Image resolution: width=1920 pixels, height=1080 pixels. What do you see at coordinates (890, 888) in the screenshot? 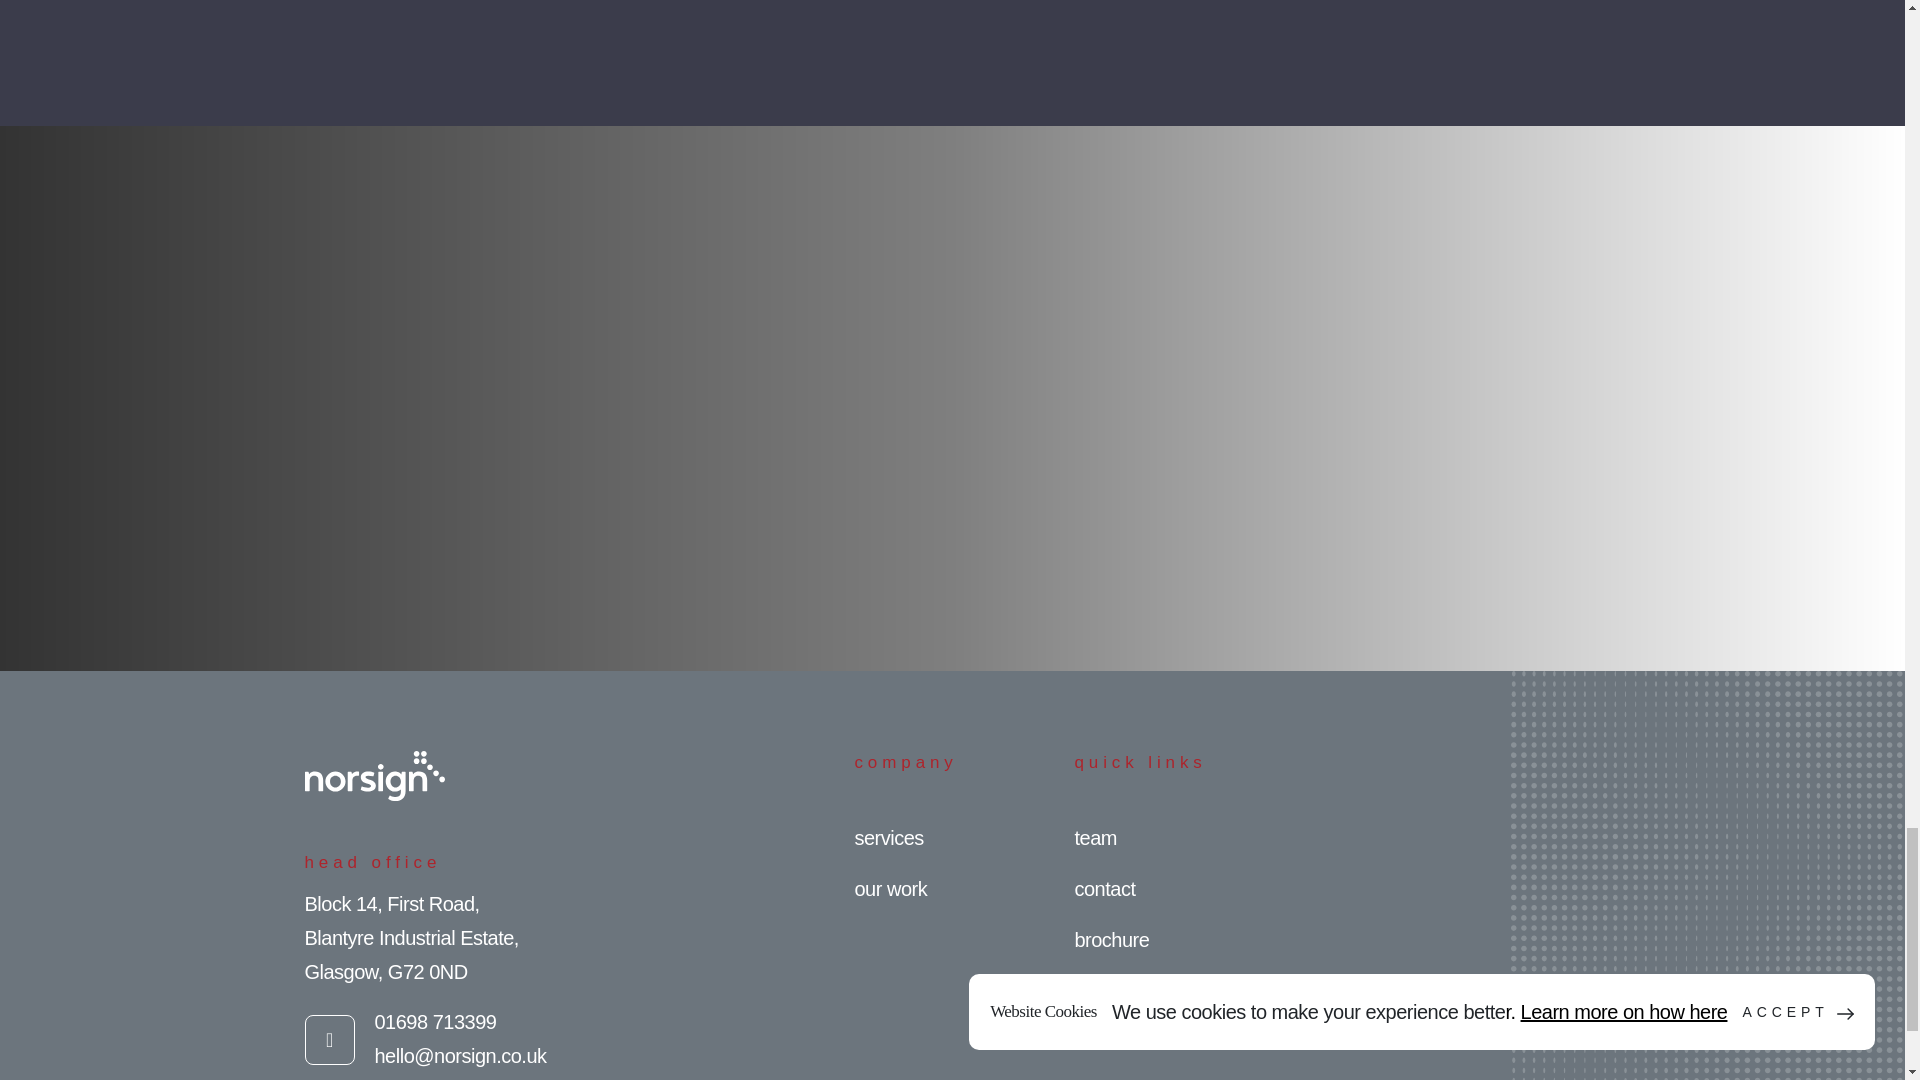
I see `our work` at bounding box center [890, 888].